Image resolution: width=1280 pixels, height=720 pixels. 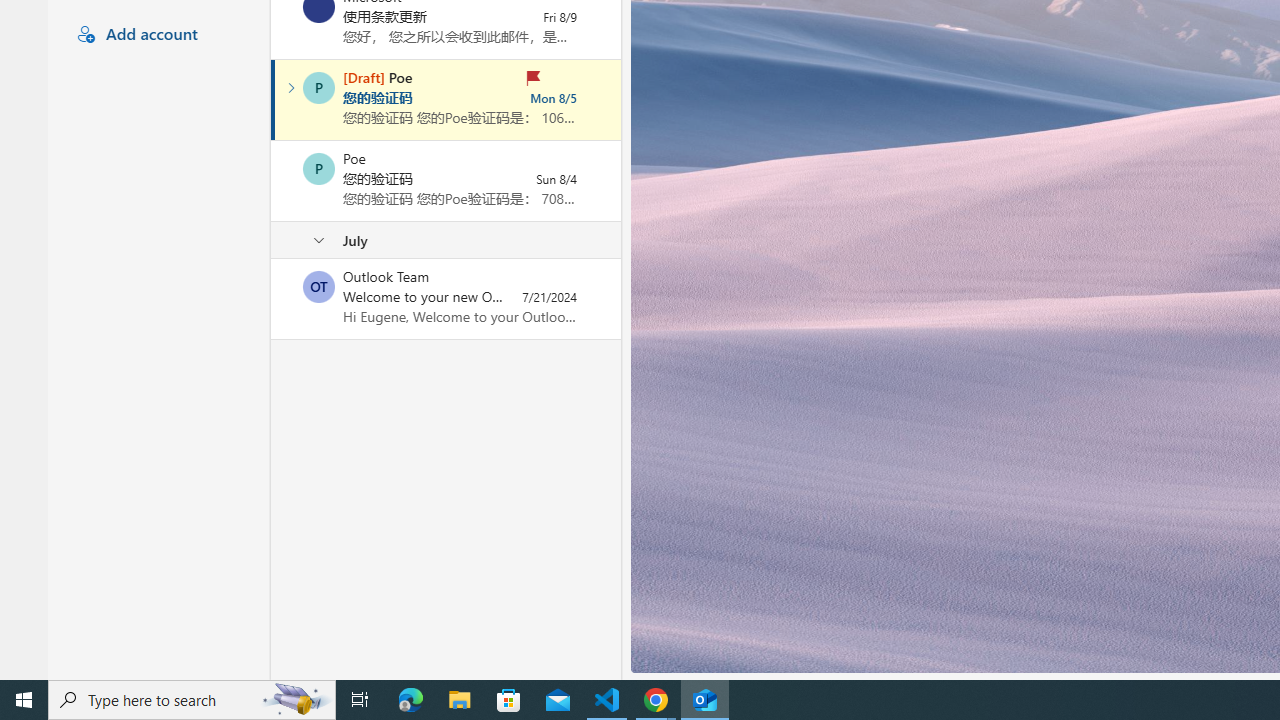 I want to click on Select a conversation, so click(x=319, y=286).